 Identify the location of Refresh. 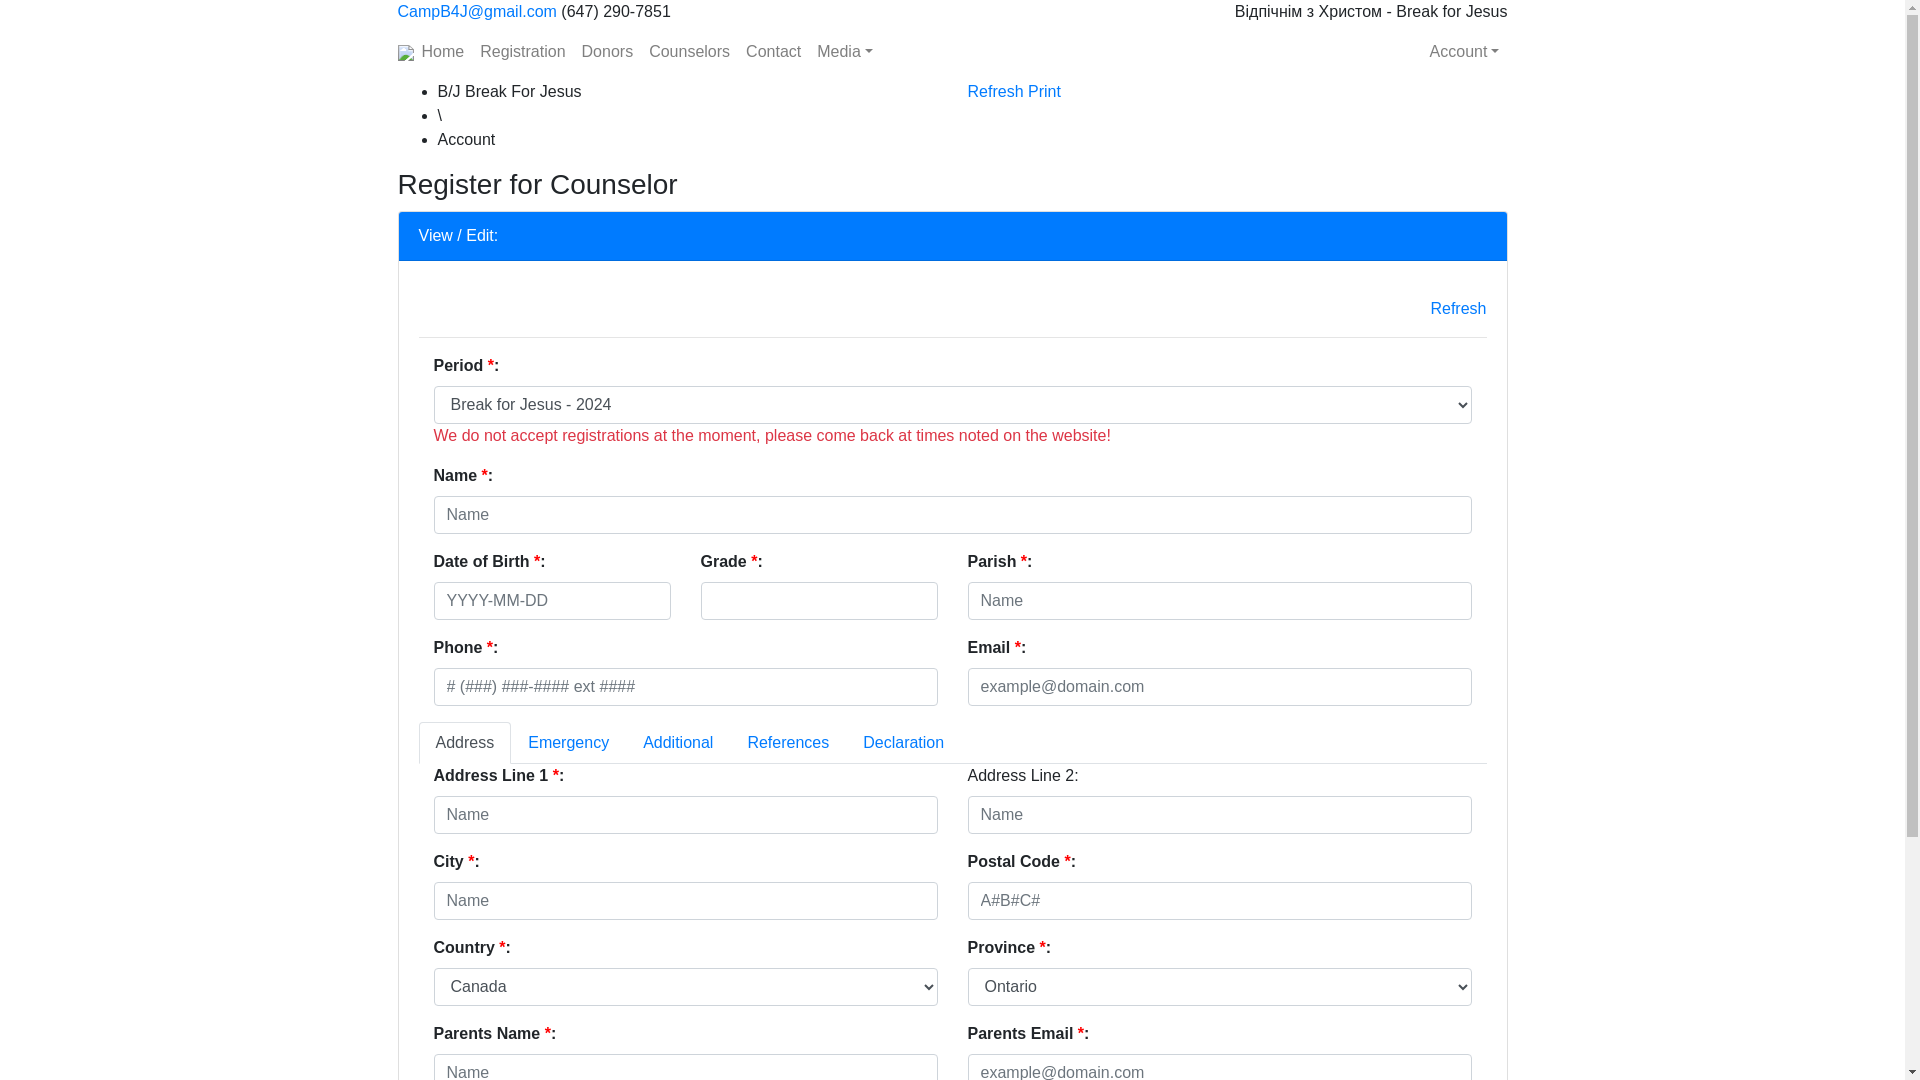
(1458, 308).